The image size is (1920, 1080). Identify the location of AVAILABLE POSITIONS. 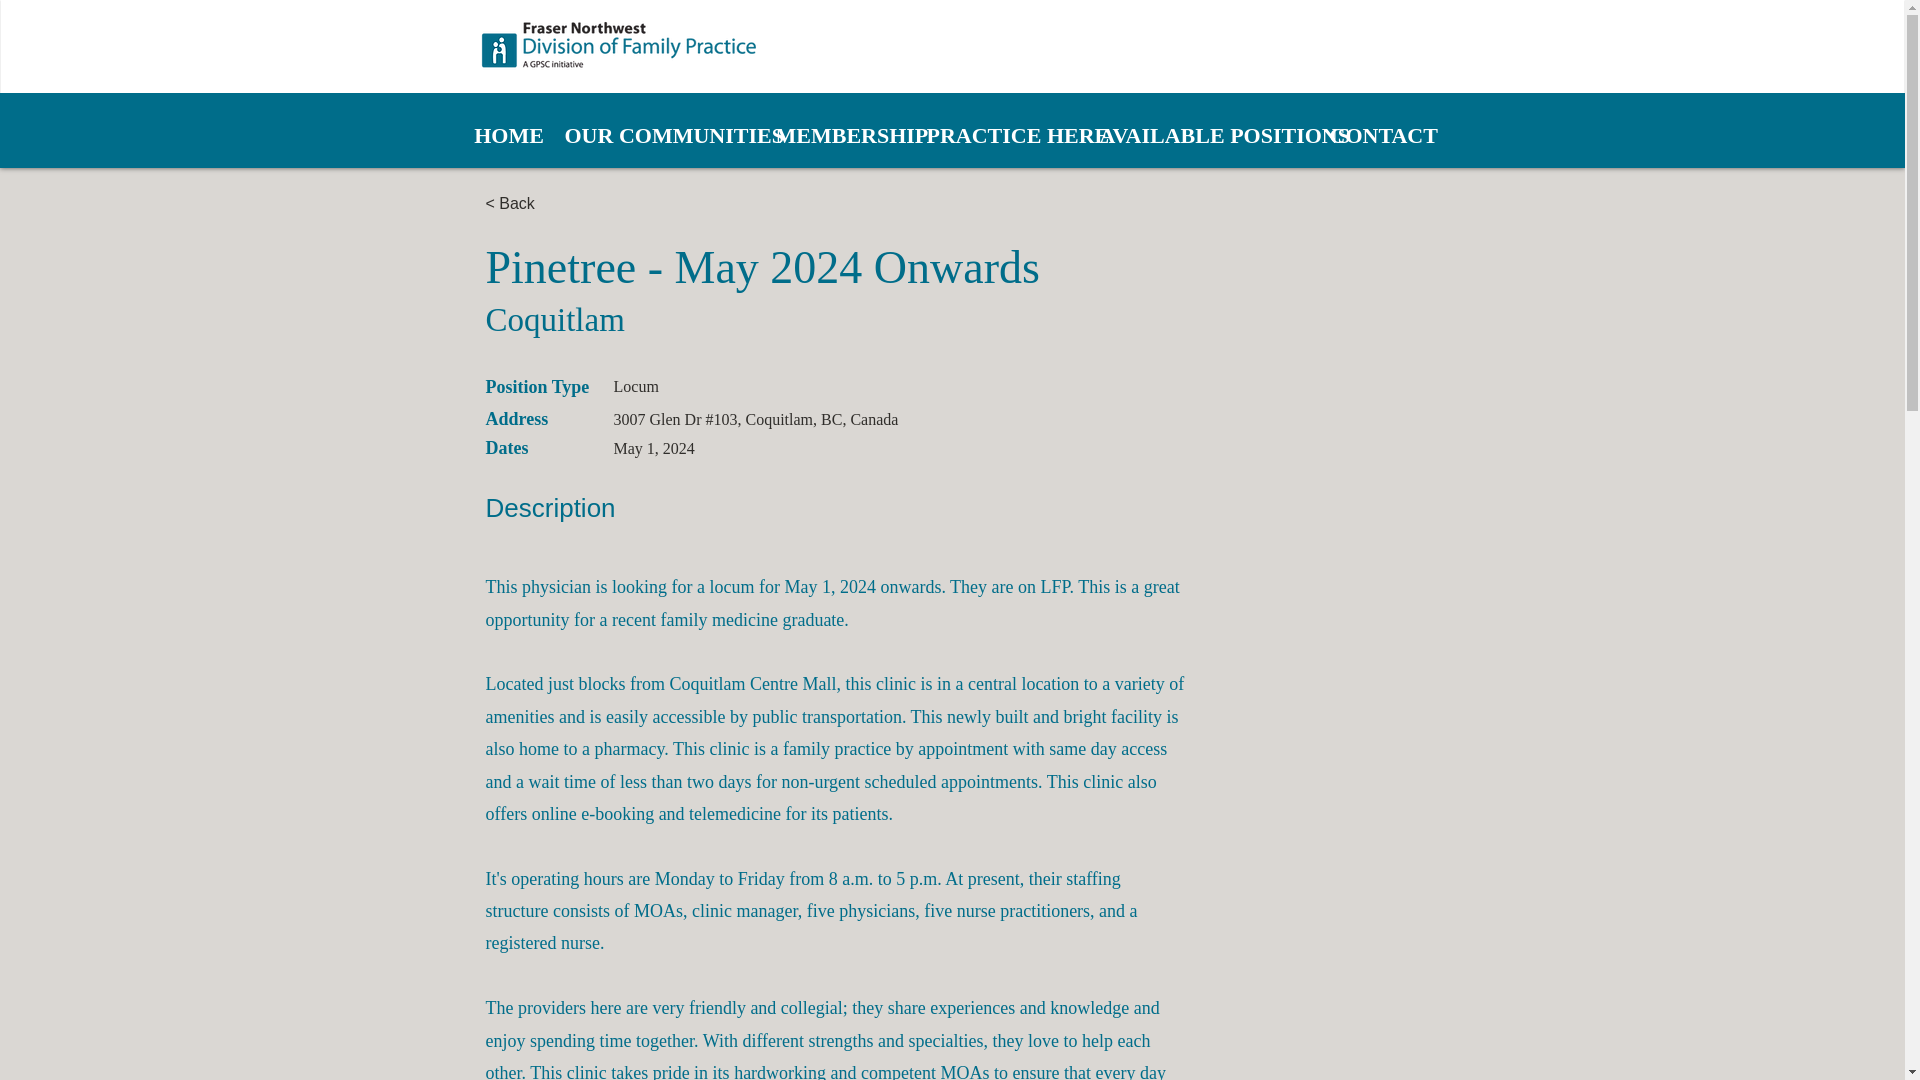
(1205, 136).